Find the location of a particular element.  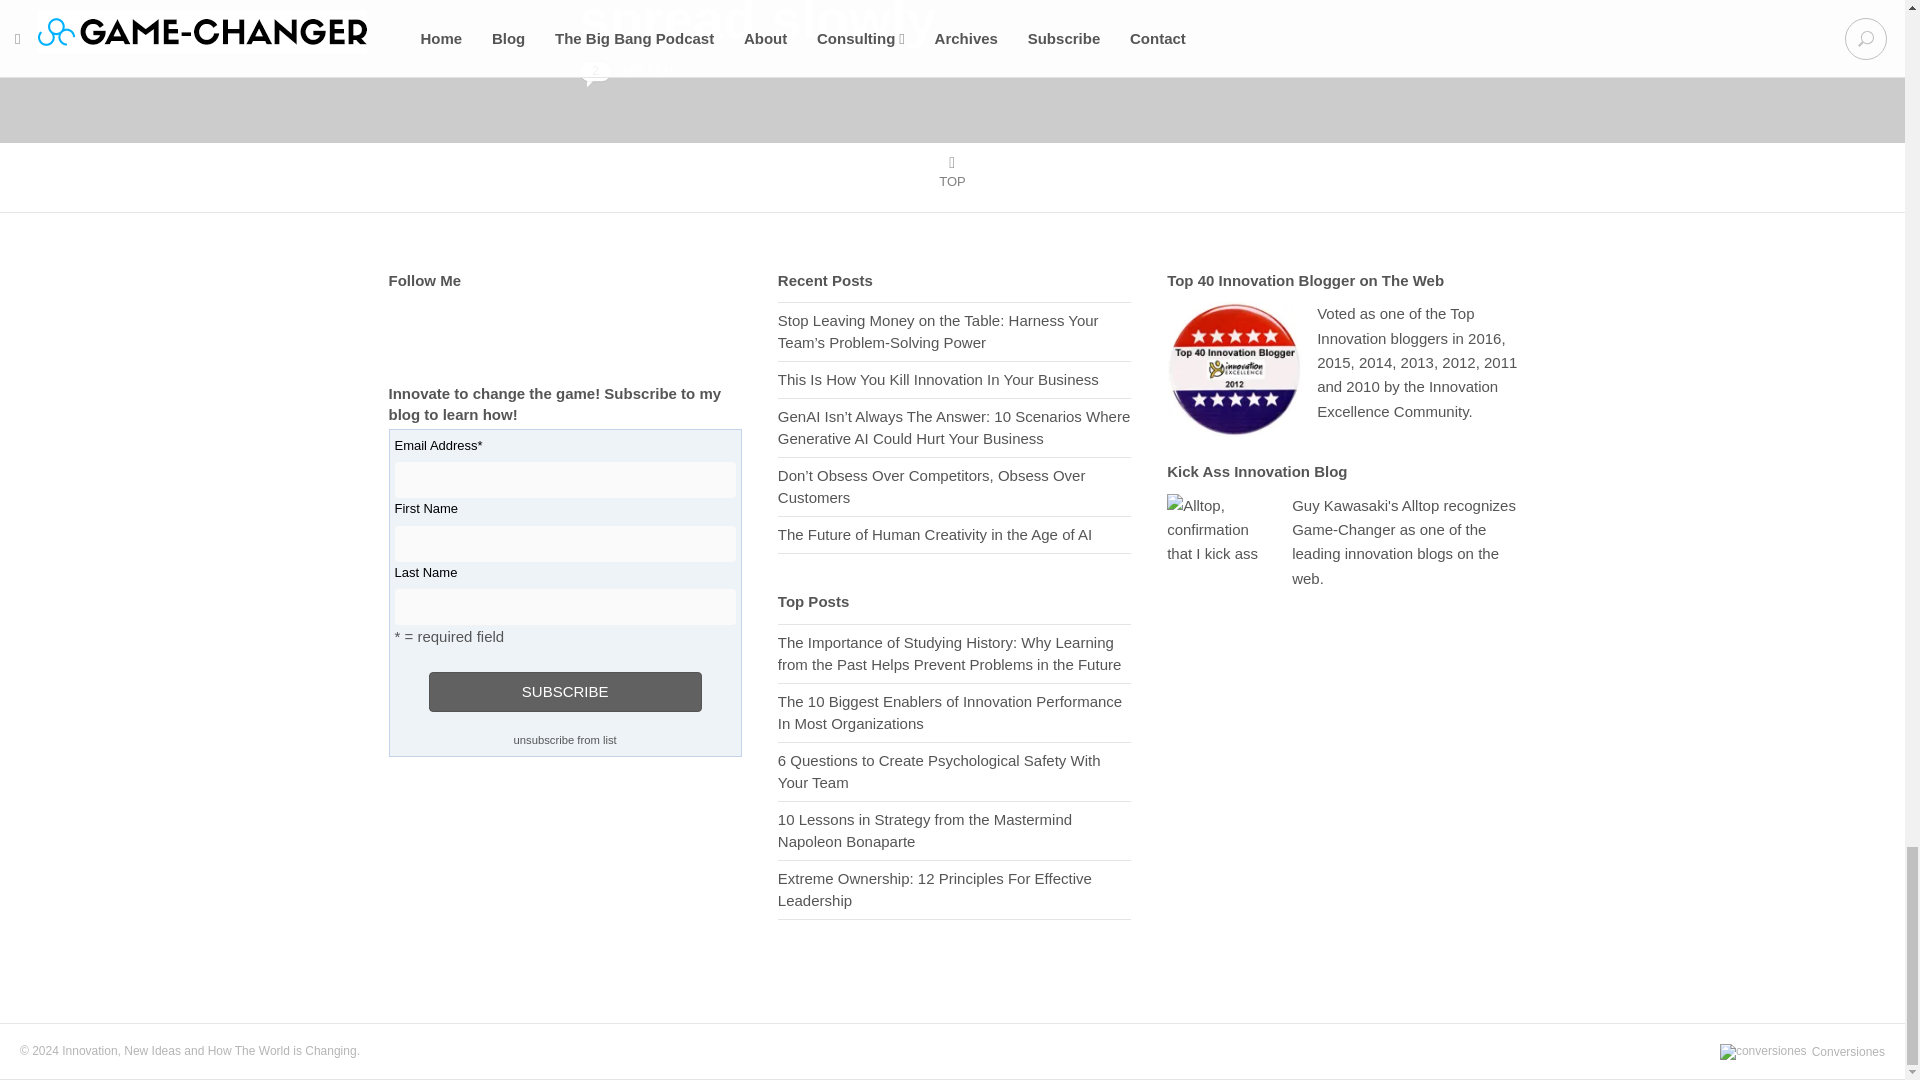

2012 is located at coordinates (1458, 362).